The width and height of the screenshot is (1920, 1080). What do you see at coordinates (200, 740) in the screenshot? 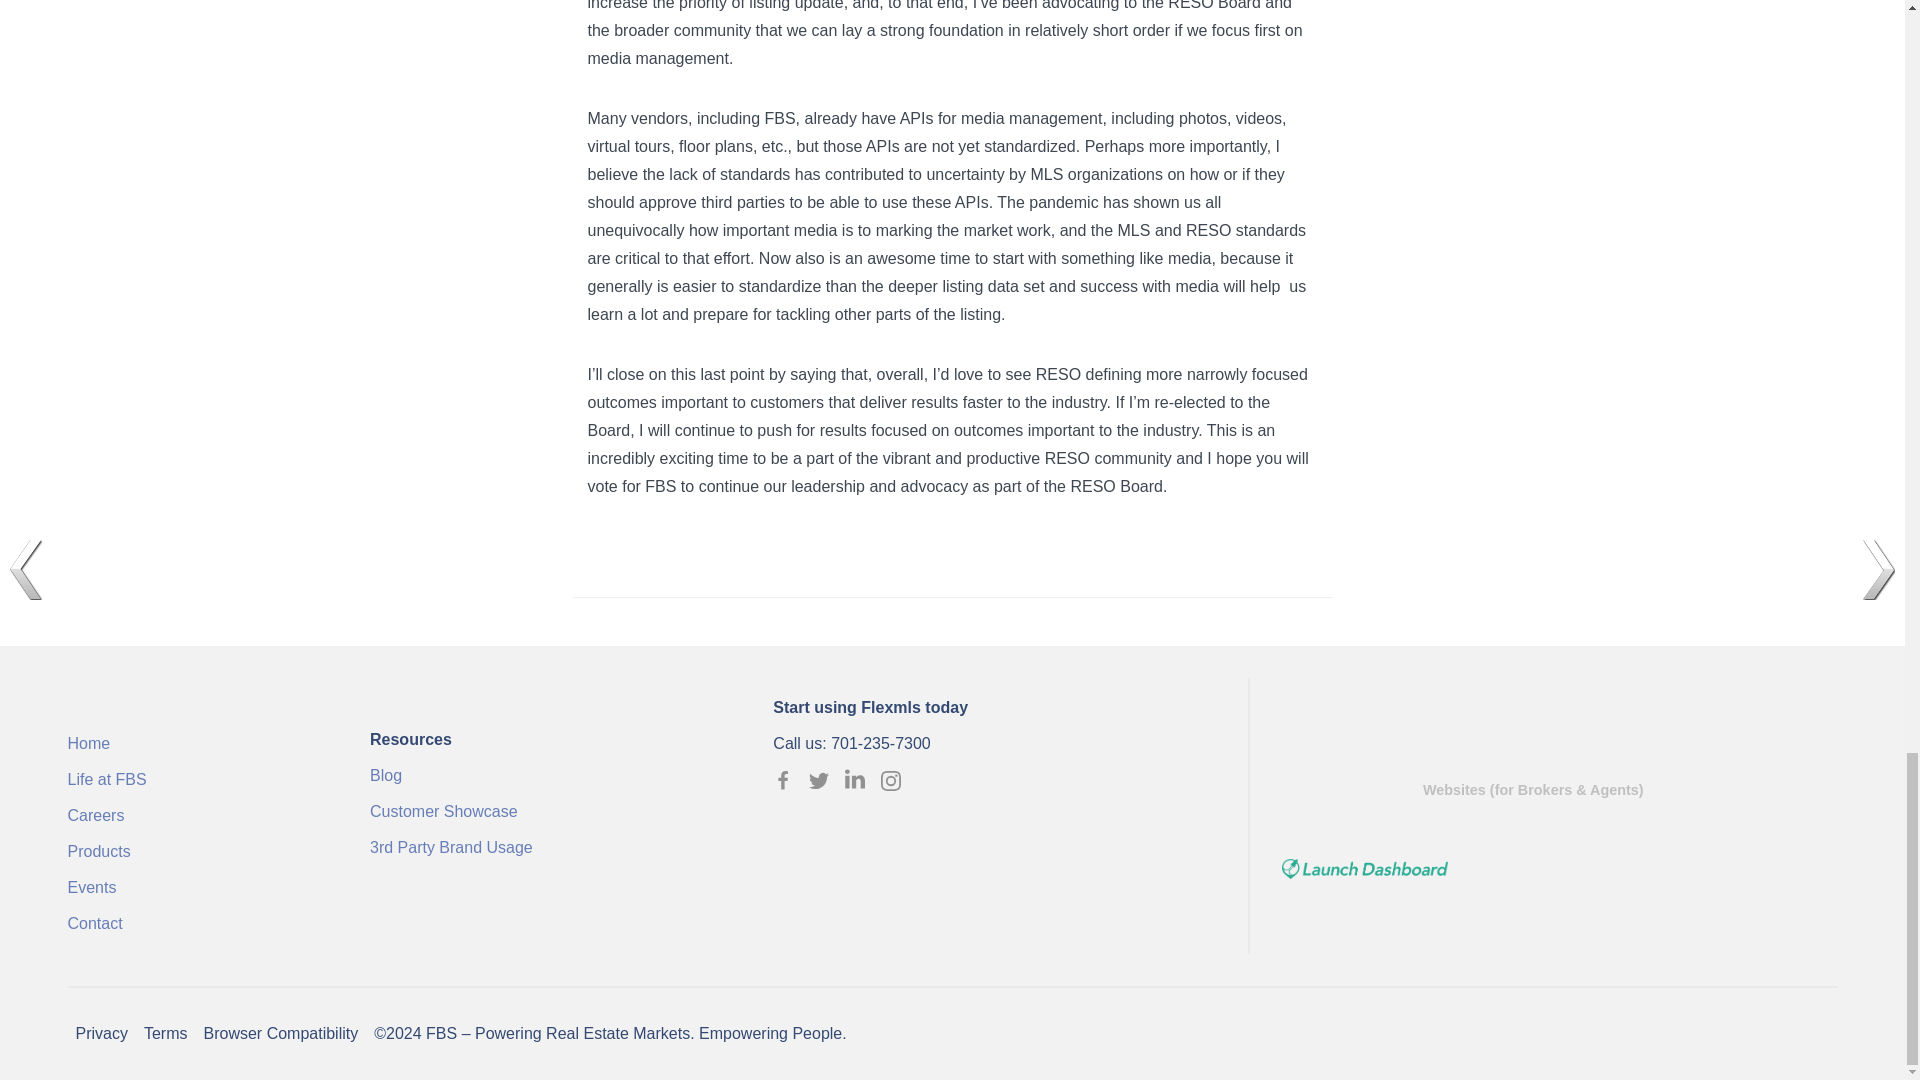
I see `Home` at bounding box center [200, 740].